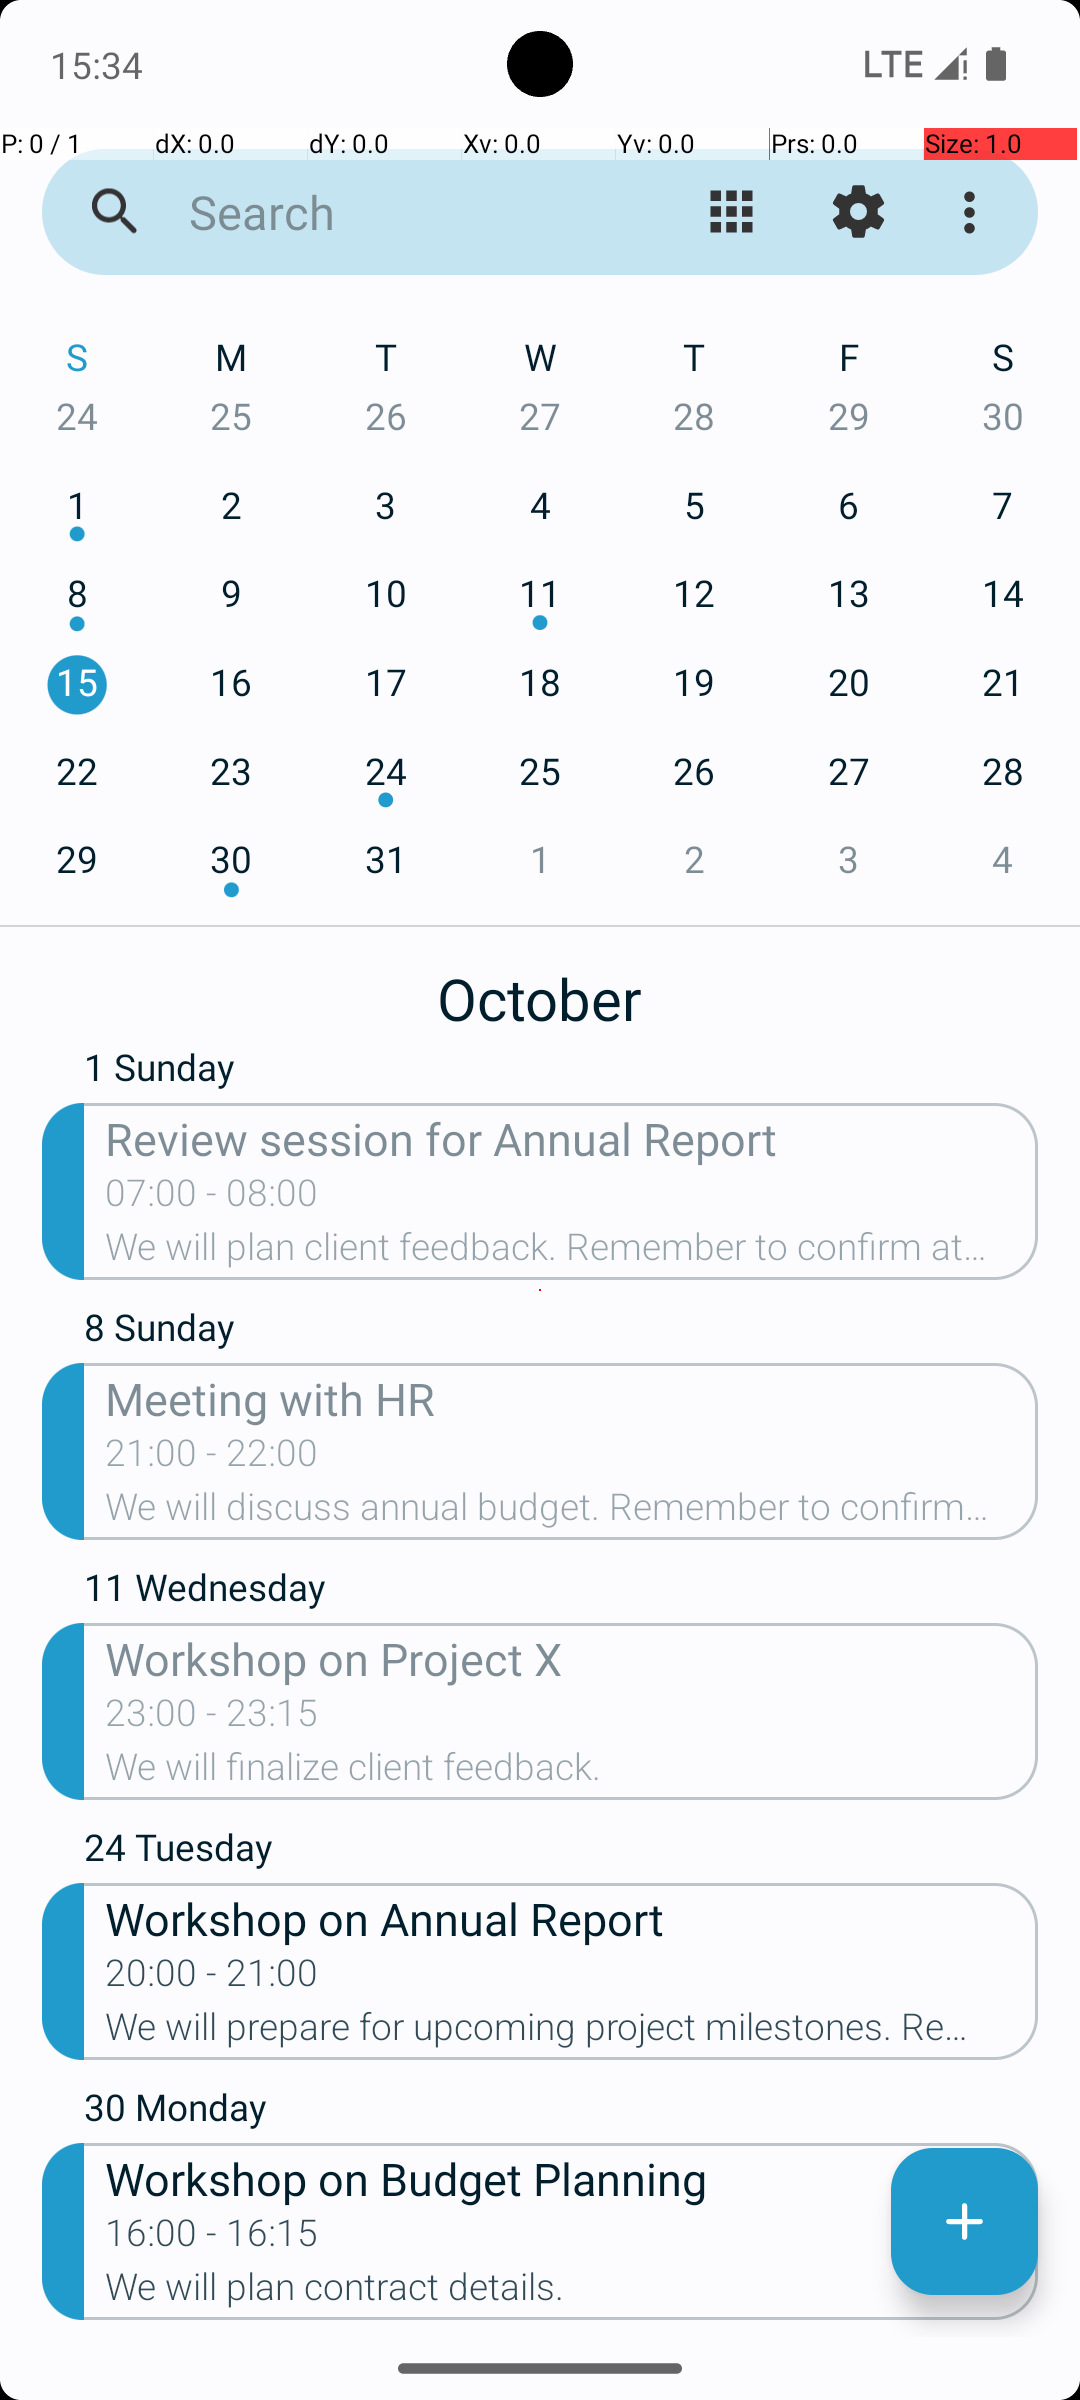 This screenshot has width=1080, height=2400. What do you see at coordinates (572, 1658) in the screenshot?
I see `Workshop on Project X` at bounding box center [572, 1658].